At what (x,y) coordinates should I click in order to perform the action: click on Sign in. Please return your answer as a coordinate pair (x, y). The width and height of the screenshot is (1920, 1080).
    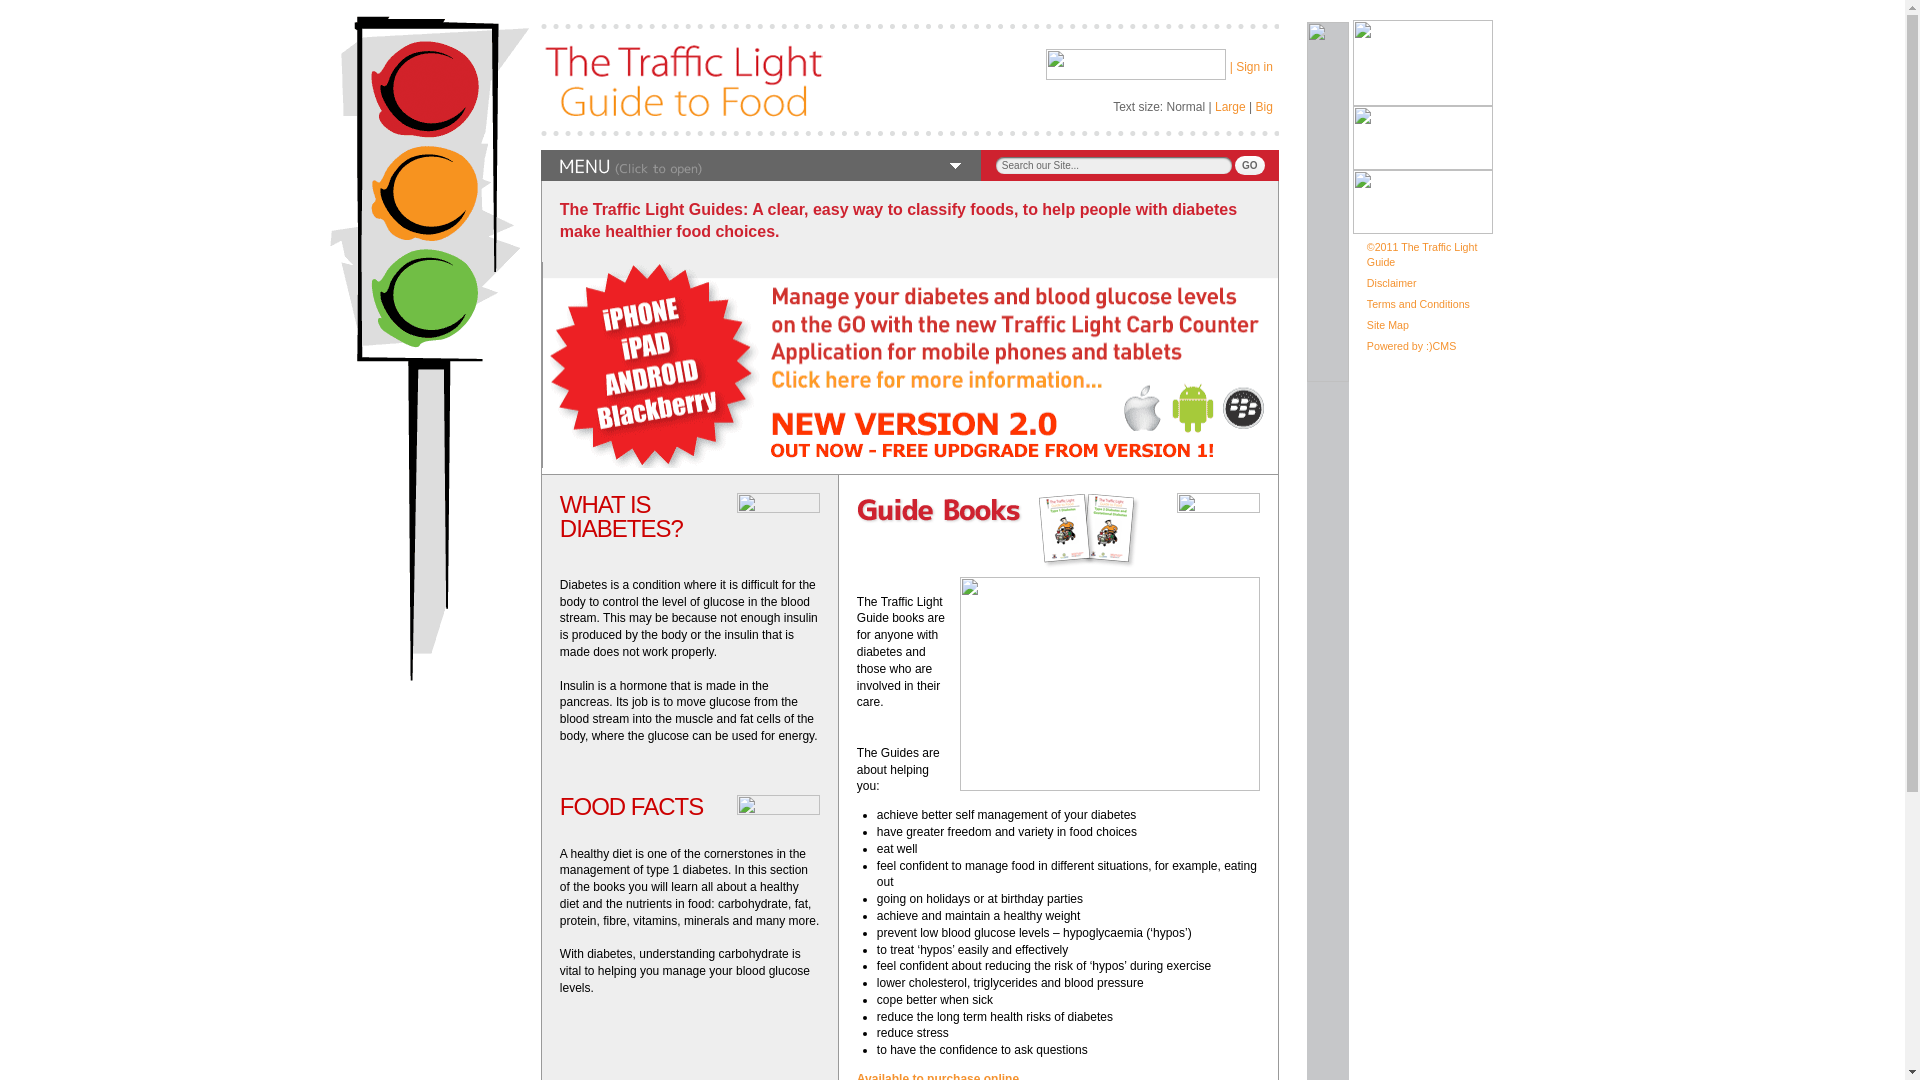
    Looking at the image, I should click on (1254, 67).